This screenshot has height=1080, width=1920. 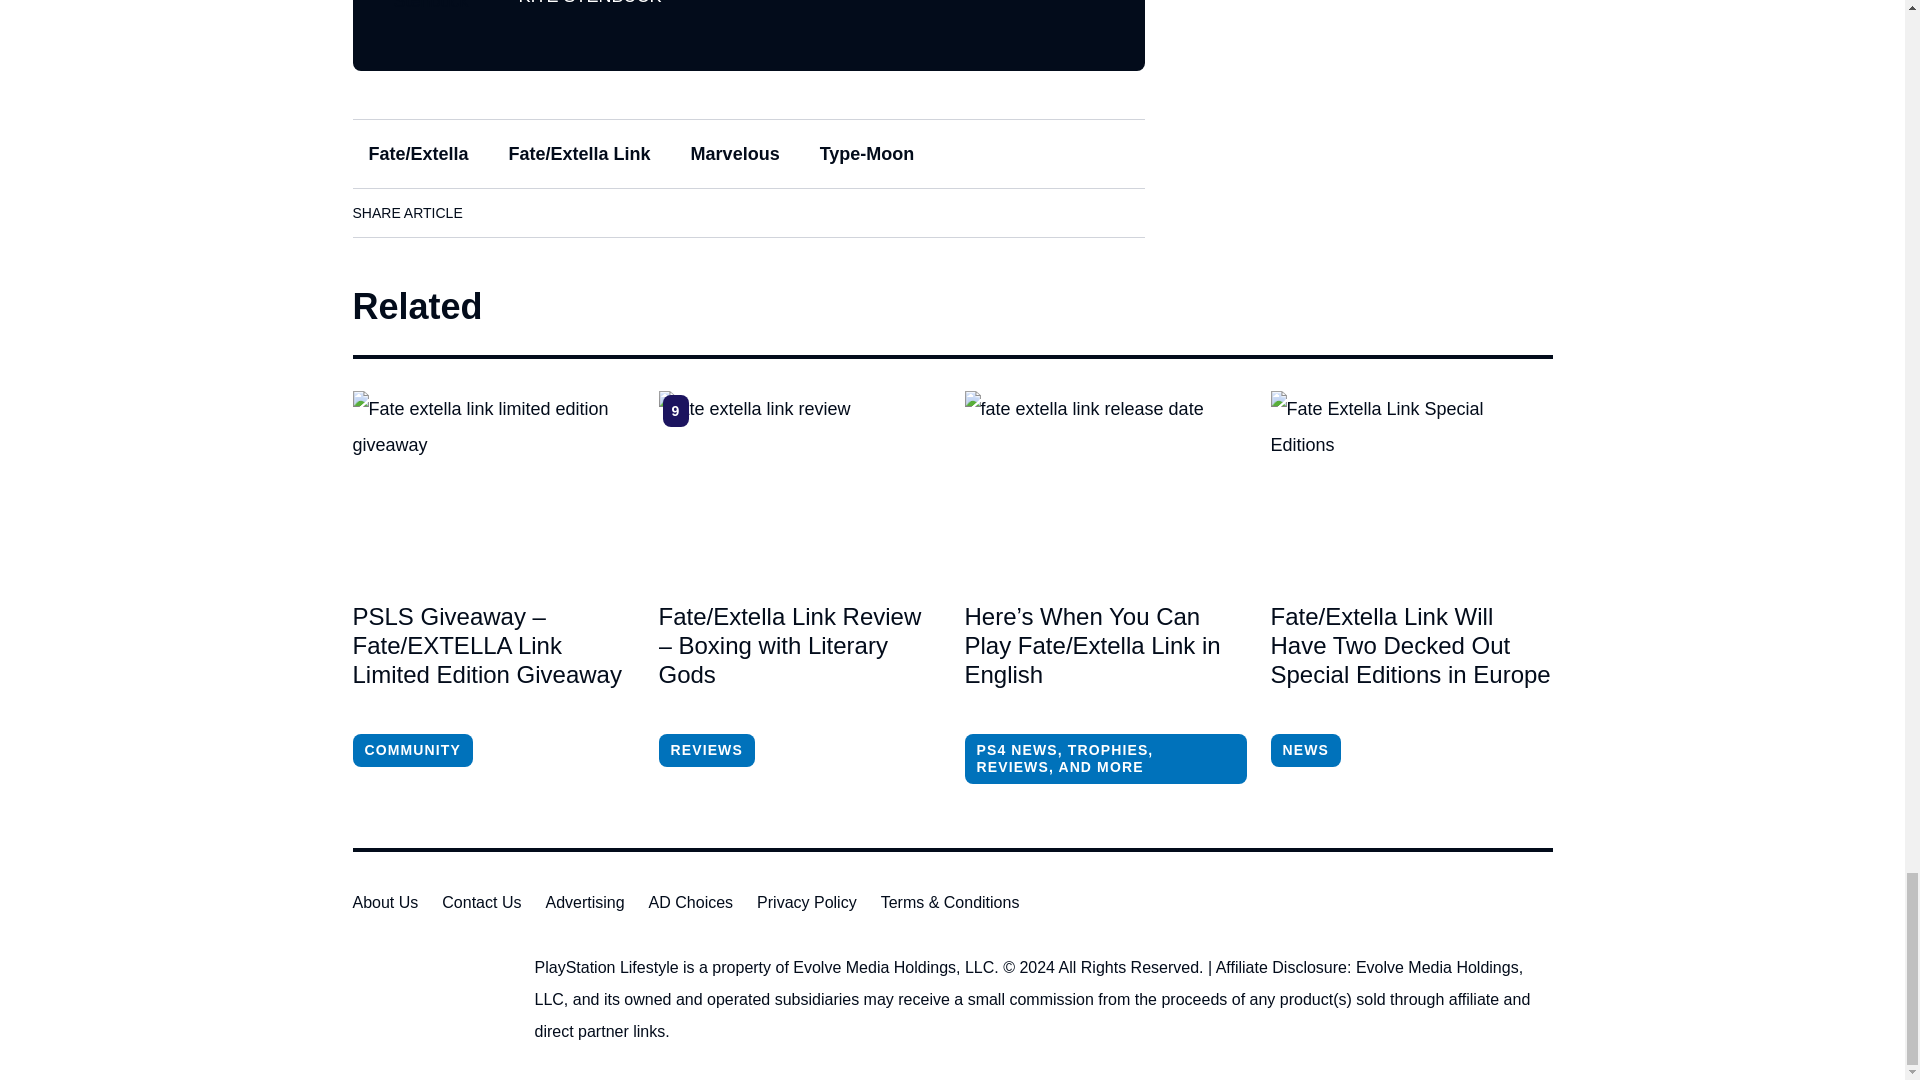 What do you see at coordinates (868, 154) in the screenshot?
I see `Type-Moon` at bounding box center [868, 154].